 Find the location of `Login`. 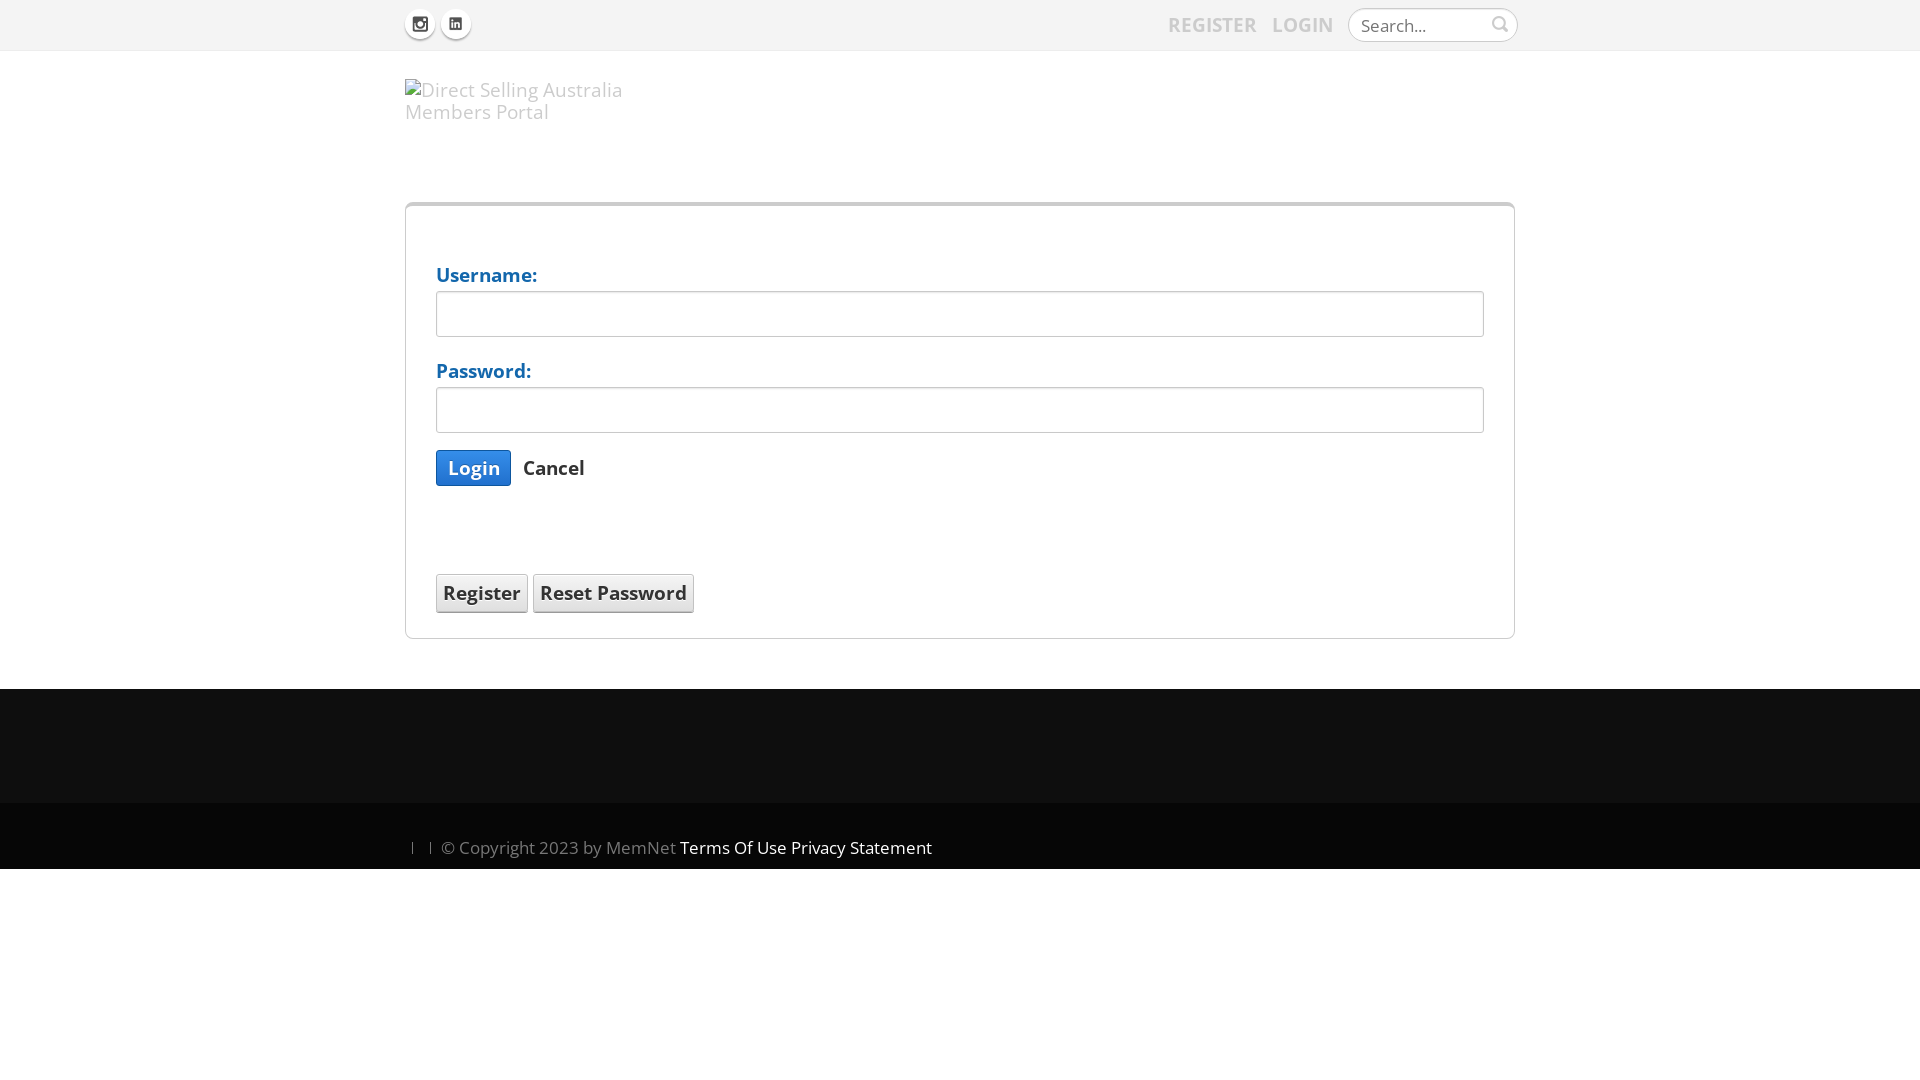

Login is located at coordinates (474, 468).